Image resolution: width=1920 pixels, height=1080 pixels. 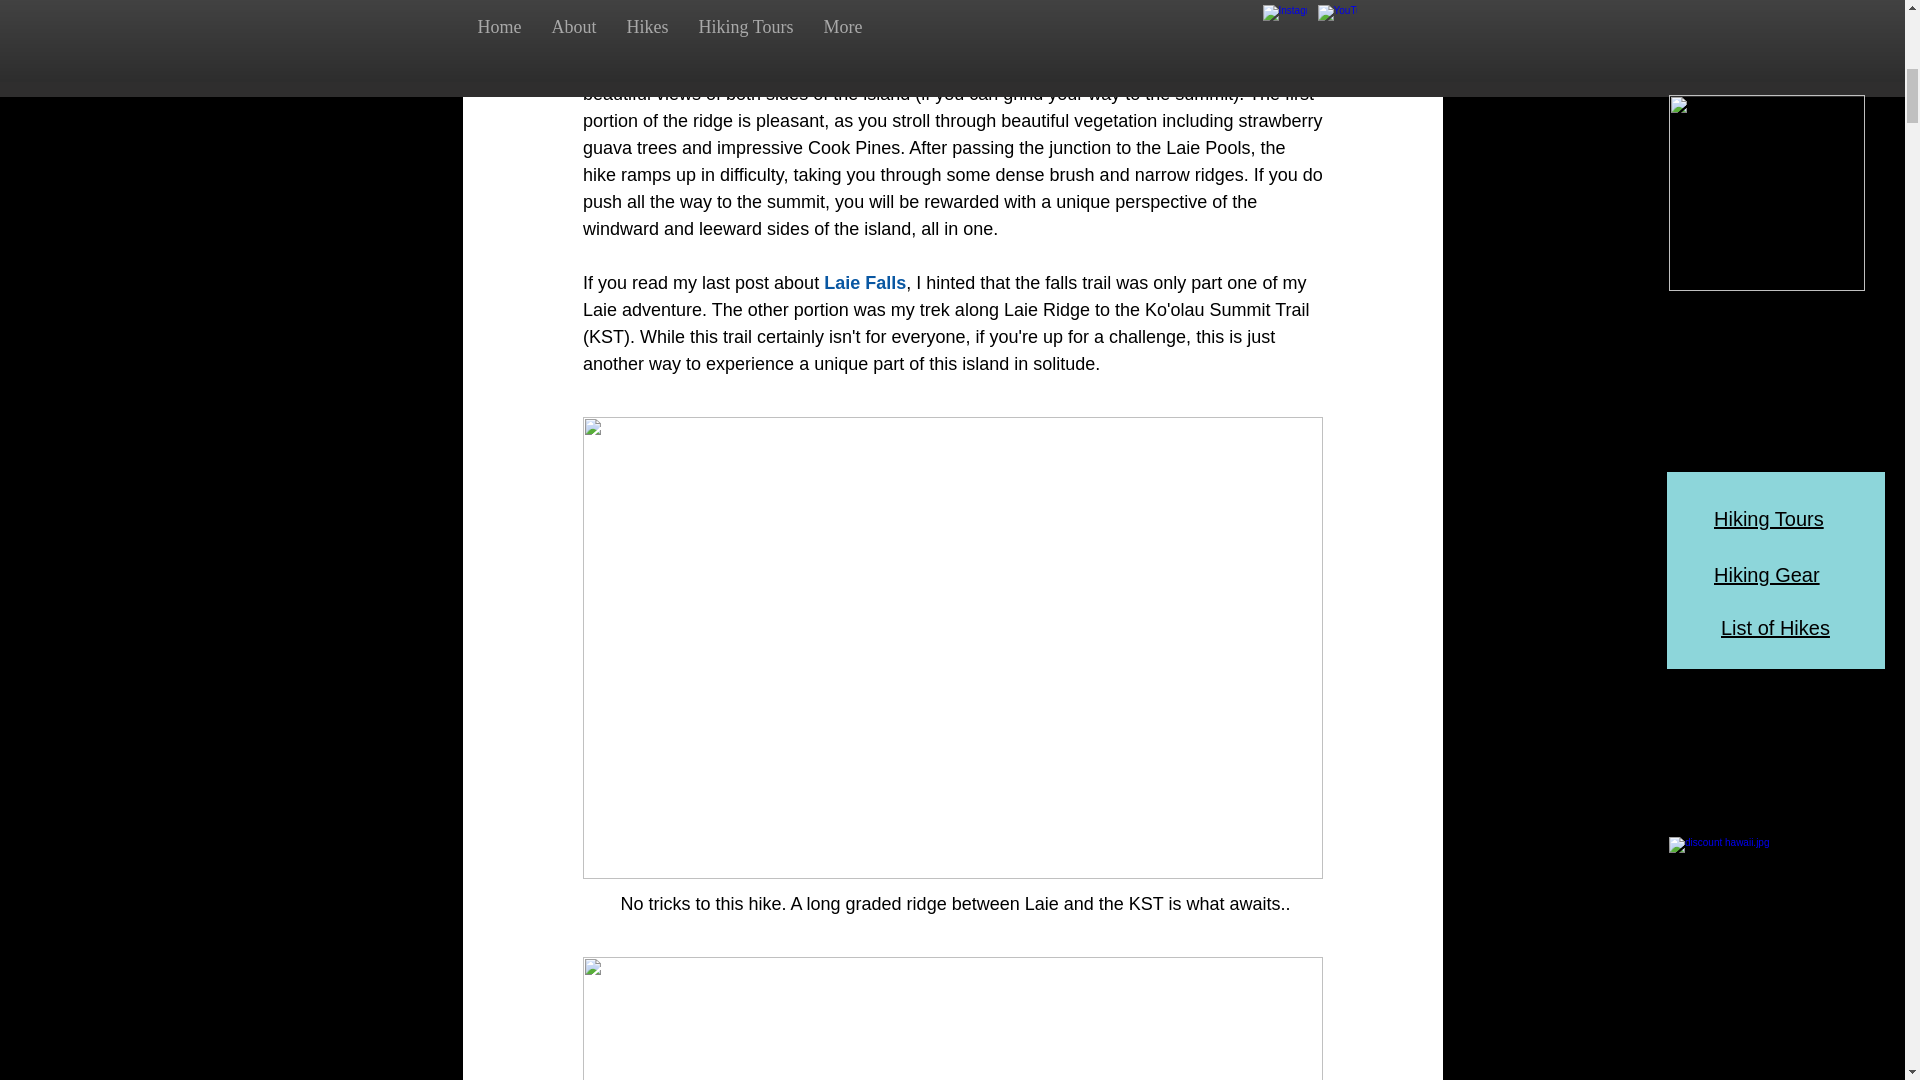 I want to click on Laie Falls, so click(x=864, y=282).